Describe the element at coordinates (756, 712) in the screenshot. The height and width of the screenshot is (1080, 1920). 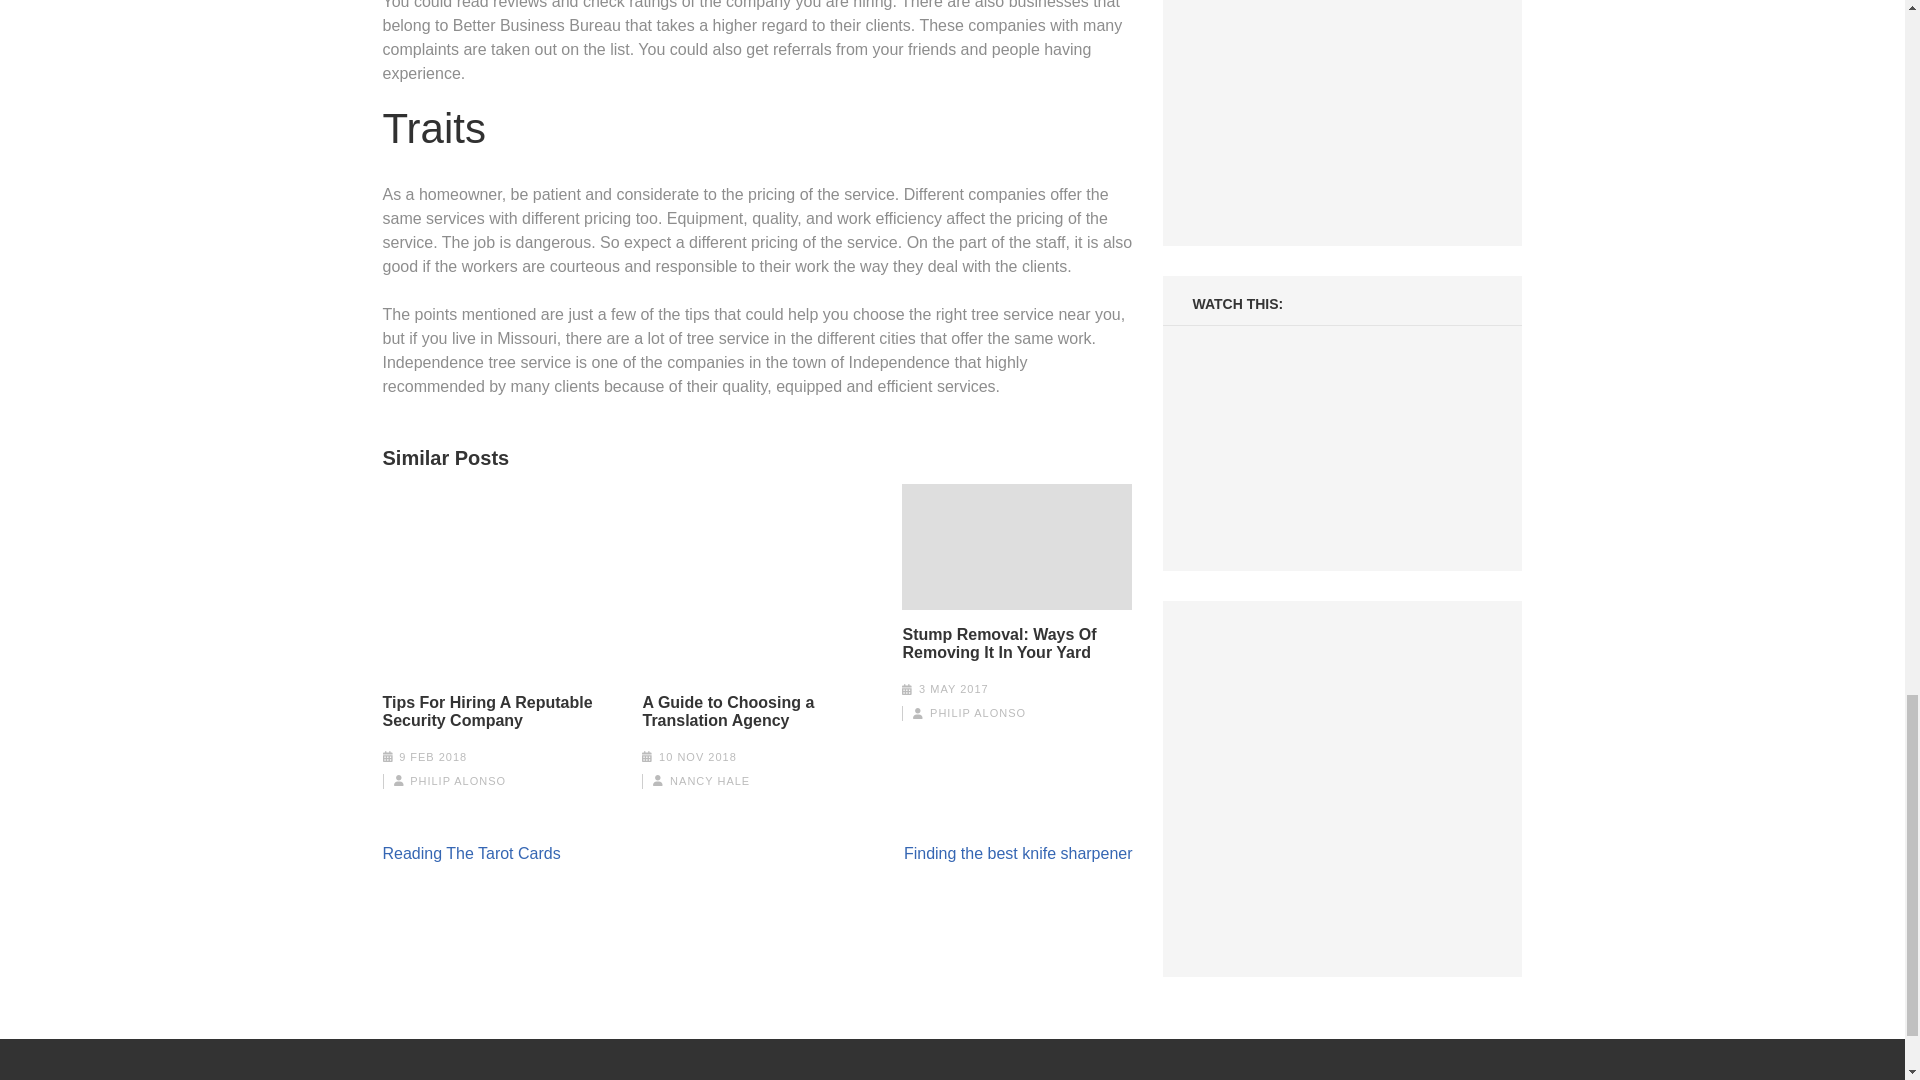
I see `A Guide to Choosing a Translation Agency` at that location.